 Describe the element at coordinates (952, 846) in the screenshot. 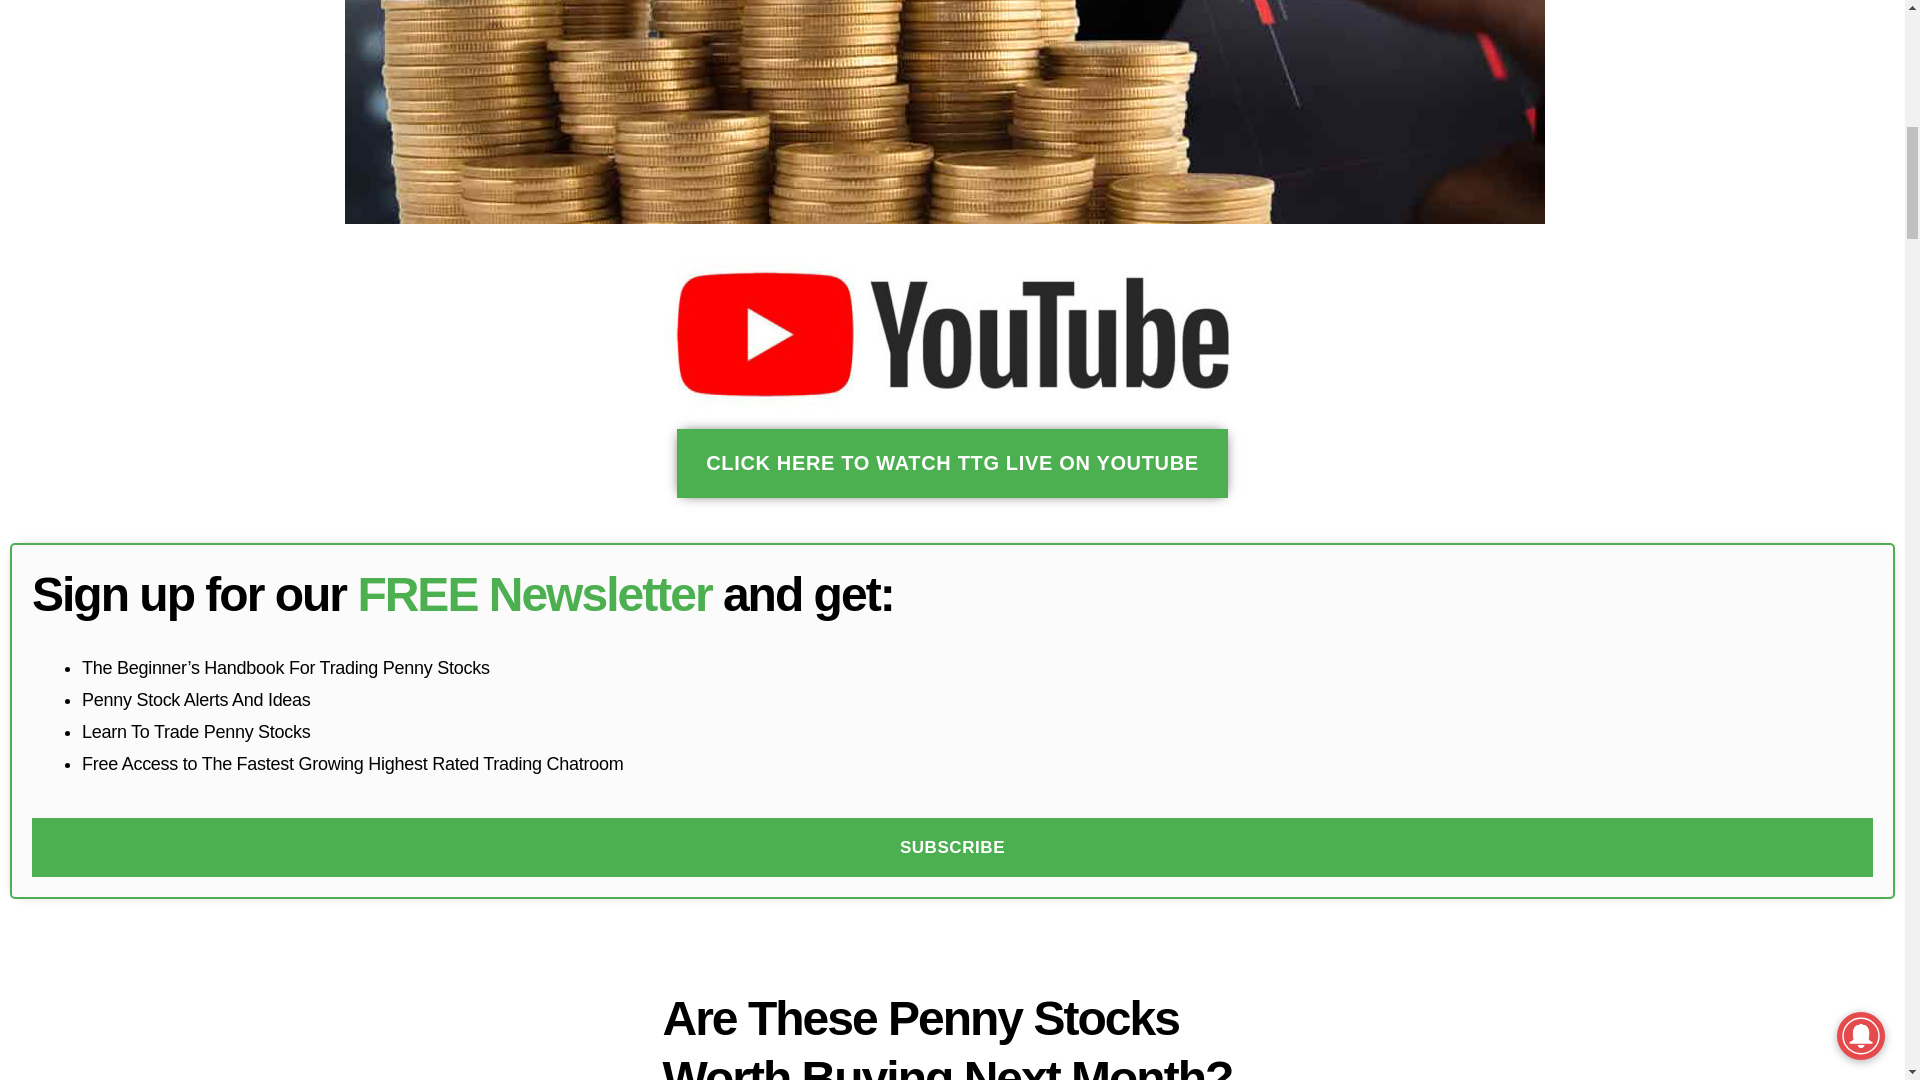

I see `SUBSCRIBE` at that location.